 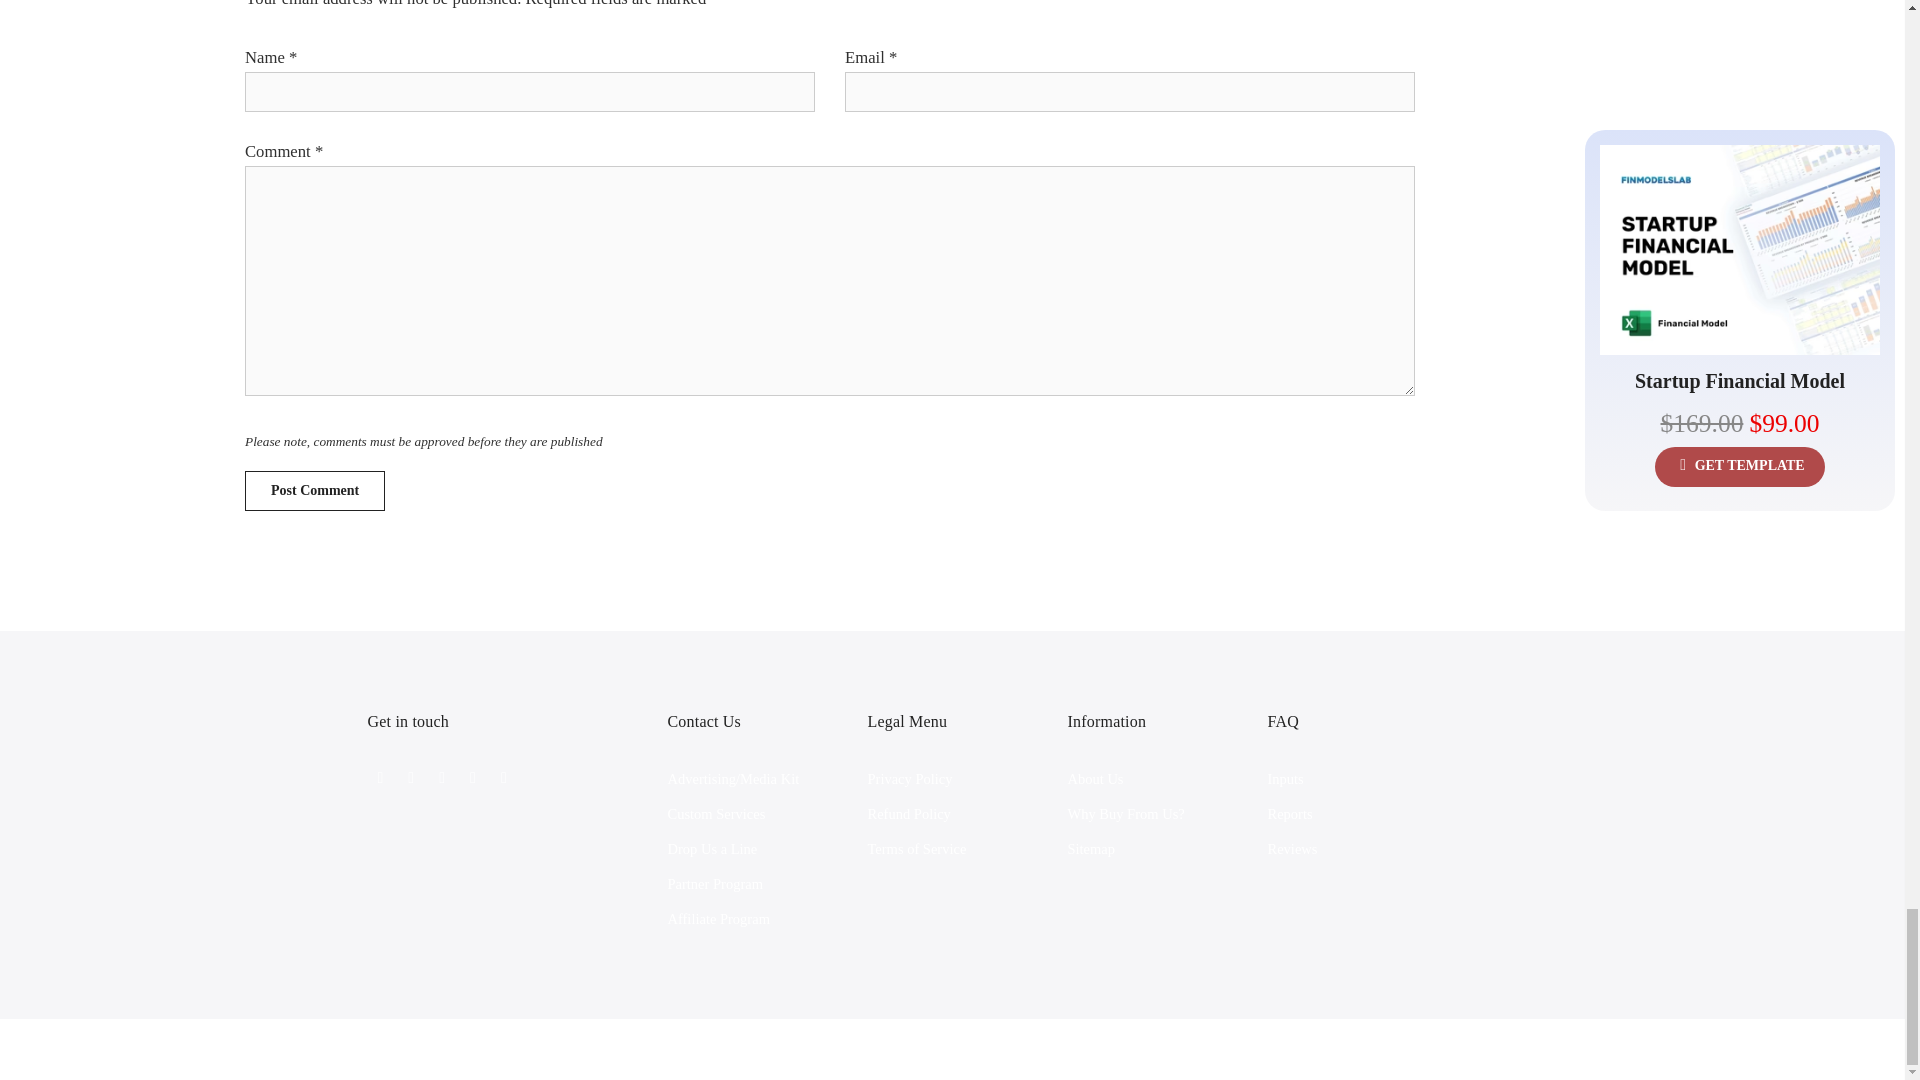 What do you see at coordinates (315, 490) in the screenshot?
I see `Post Comment` at bounding box center [315, 490].